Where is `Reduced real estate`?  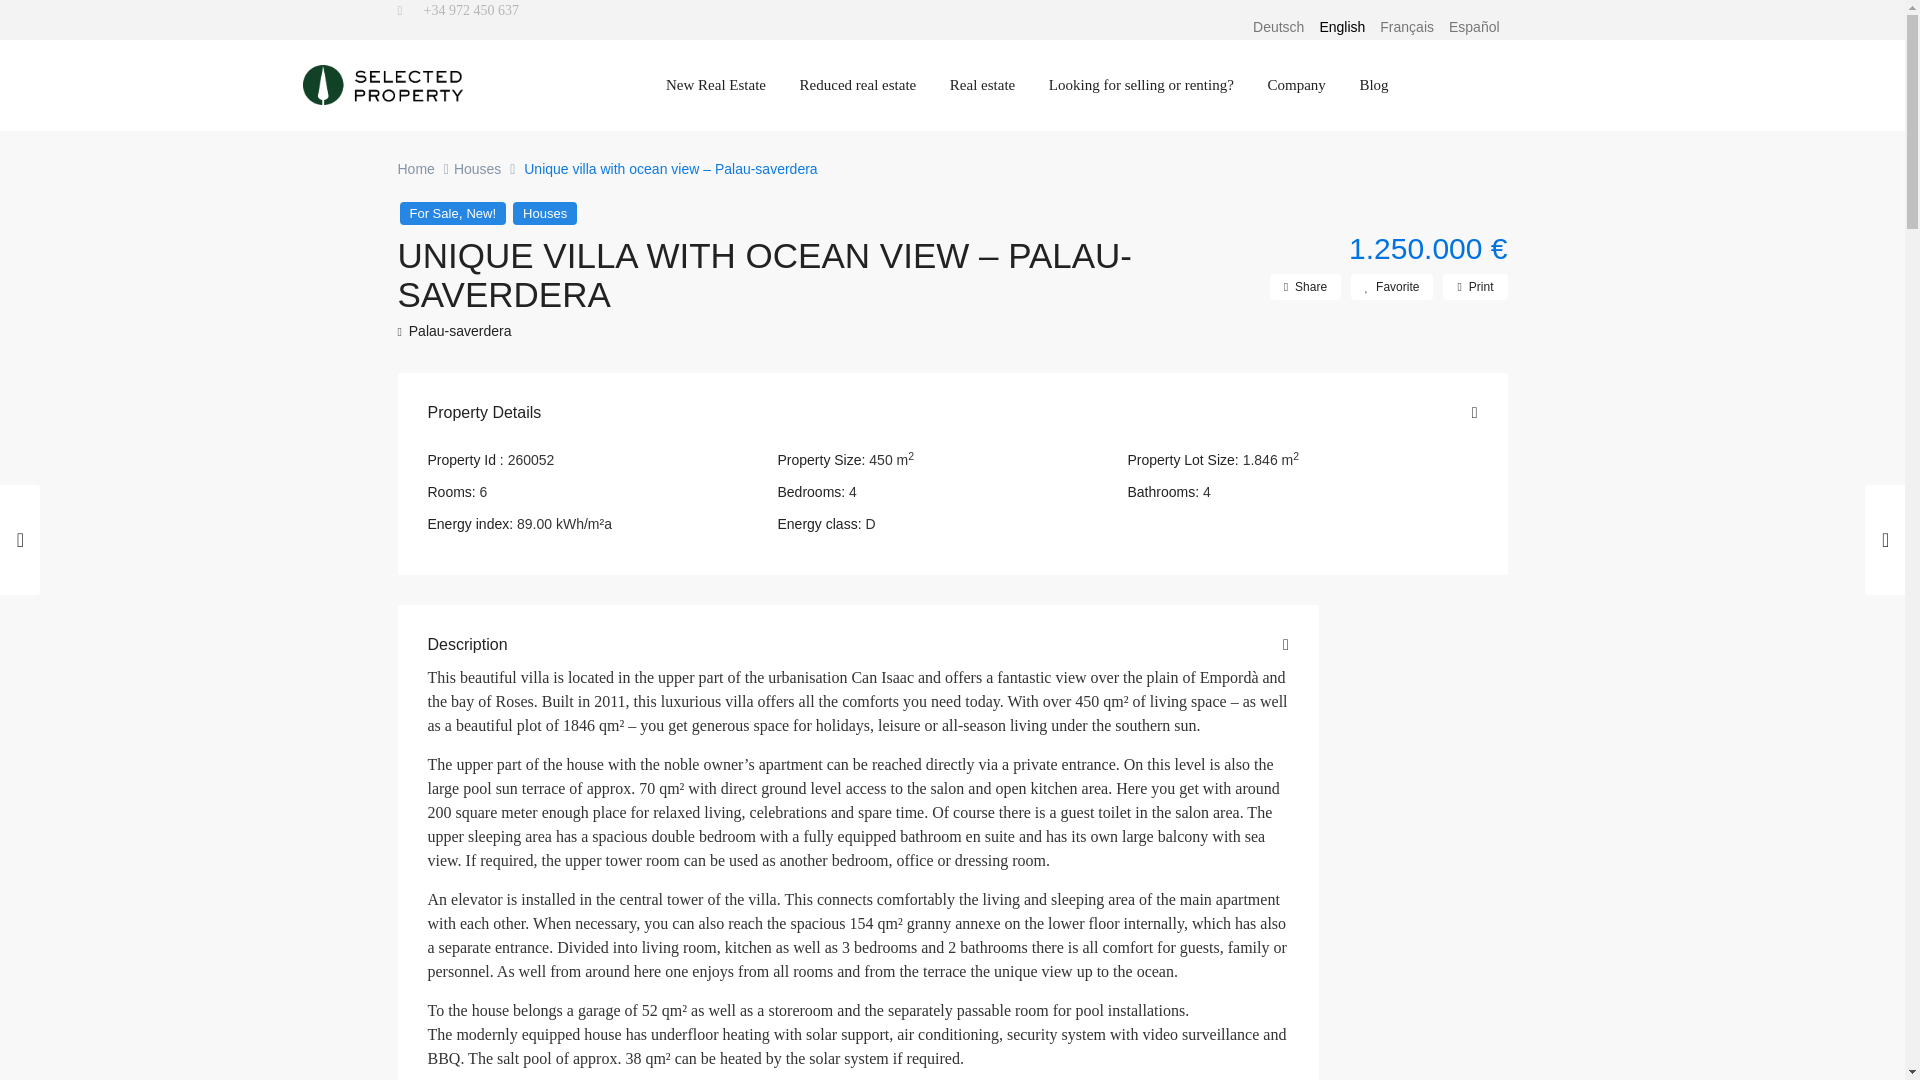
Reduced real estate is located at coordinates (858, 84).